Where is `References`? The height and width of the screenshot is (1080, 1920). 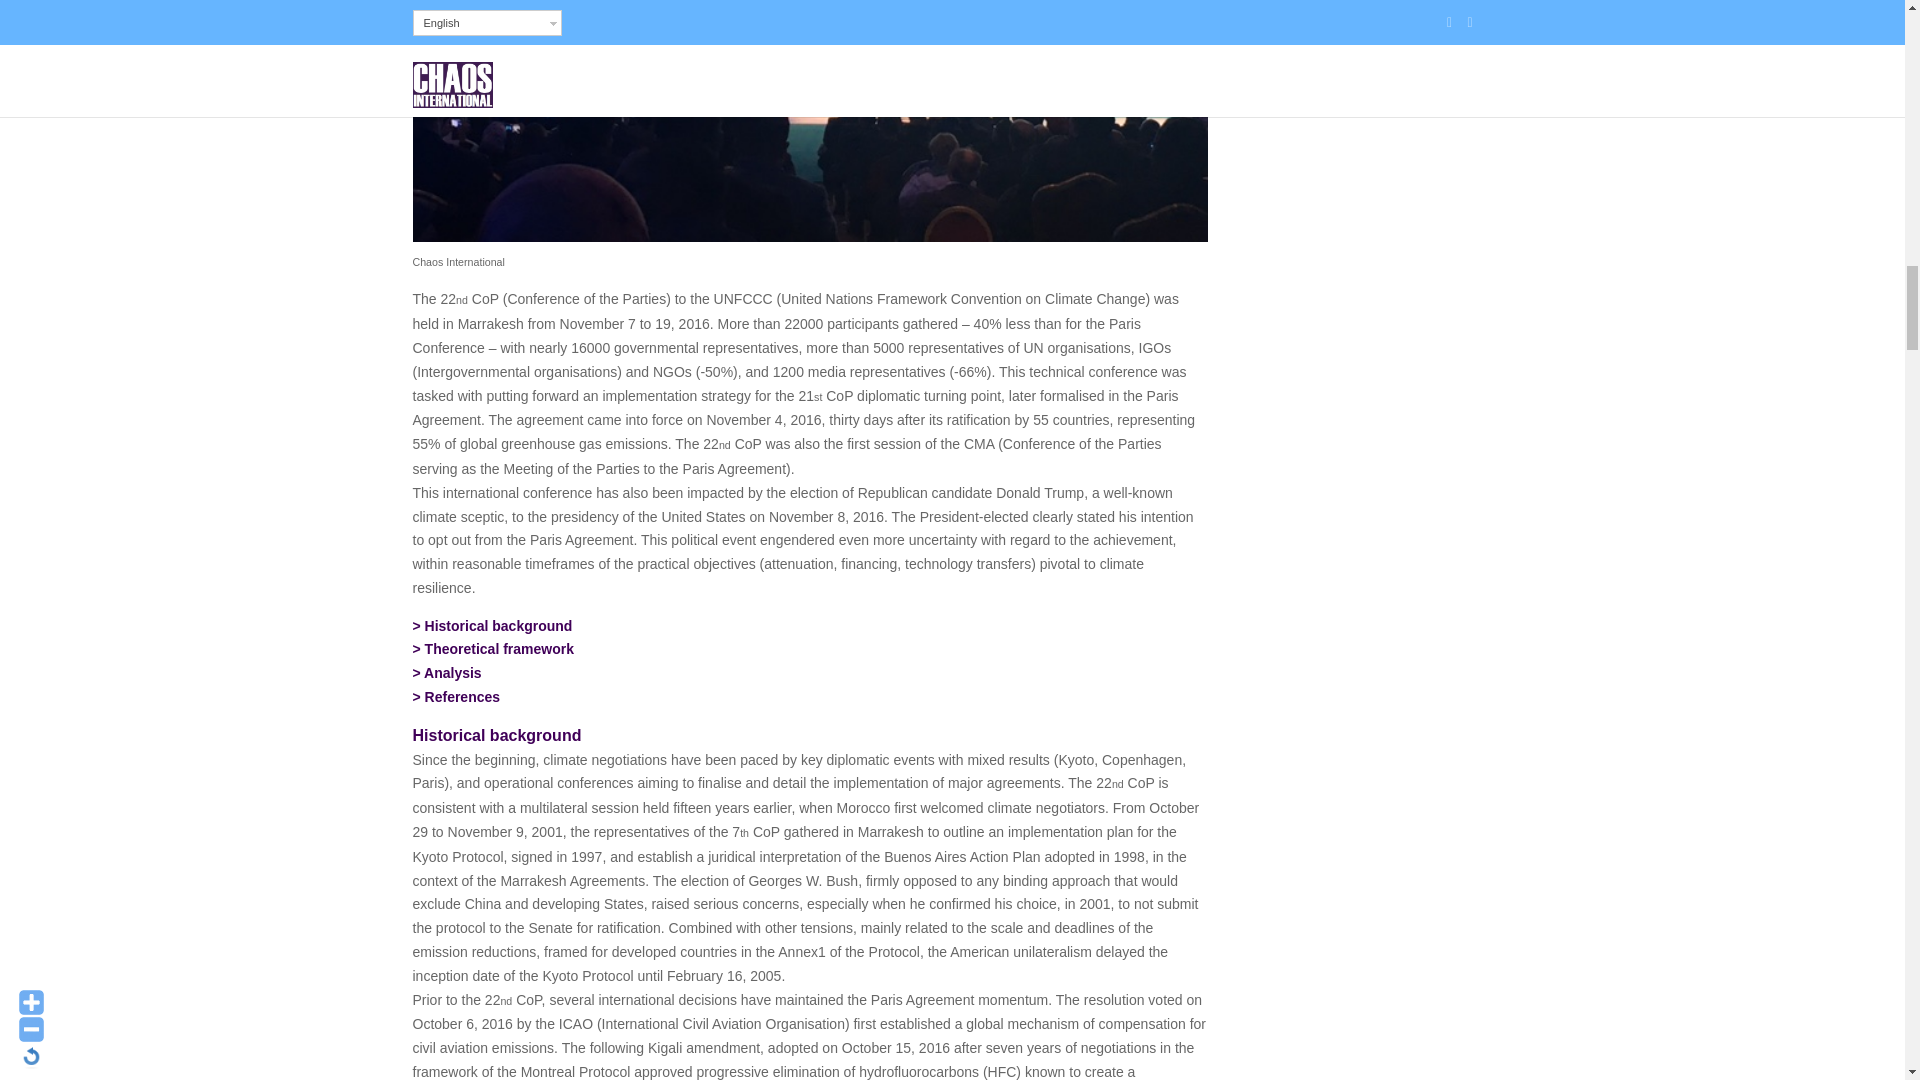
References is located at coordinates (462, 697).